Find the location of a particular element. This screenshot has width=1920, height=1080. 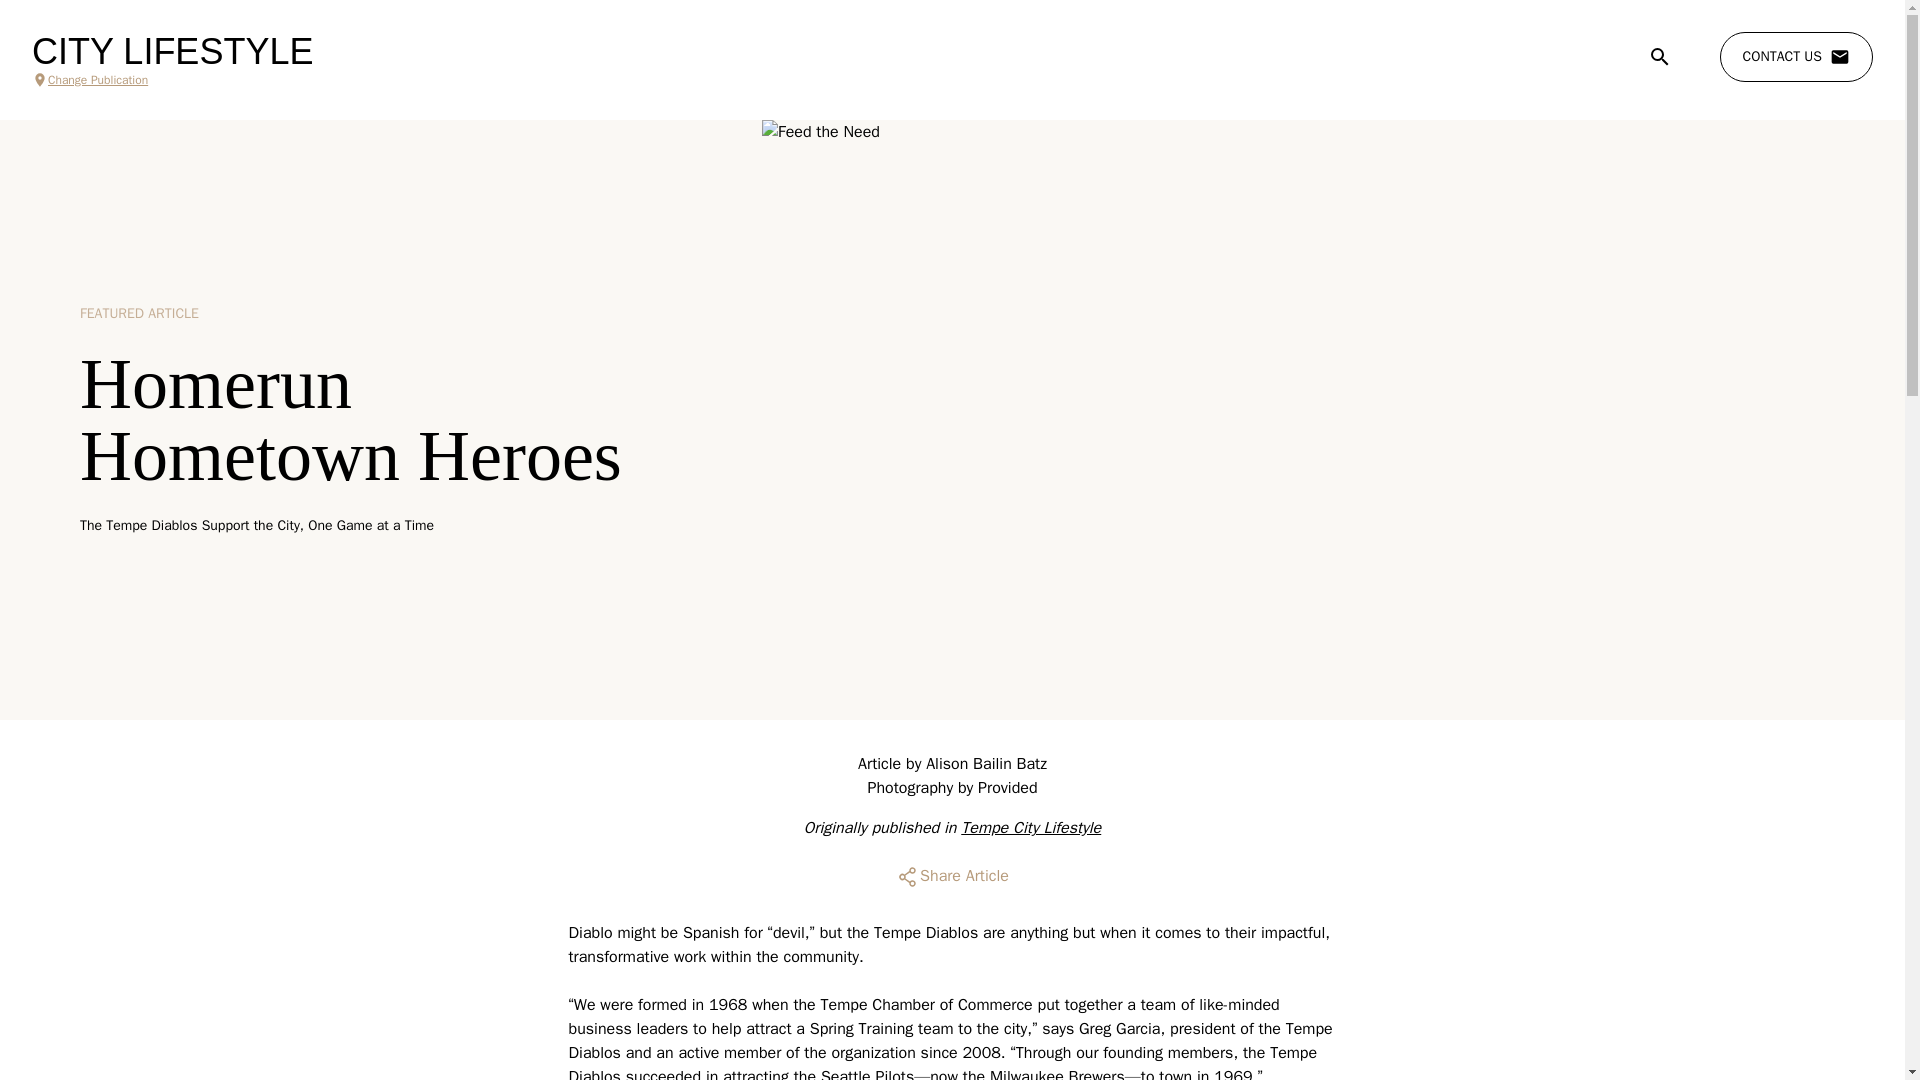

CITY LIFESTYLE is located at coordinates (172, 52).